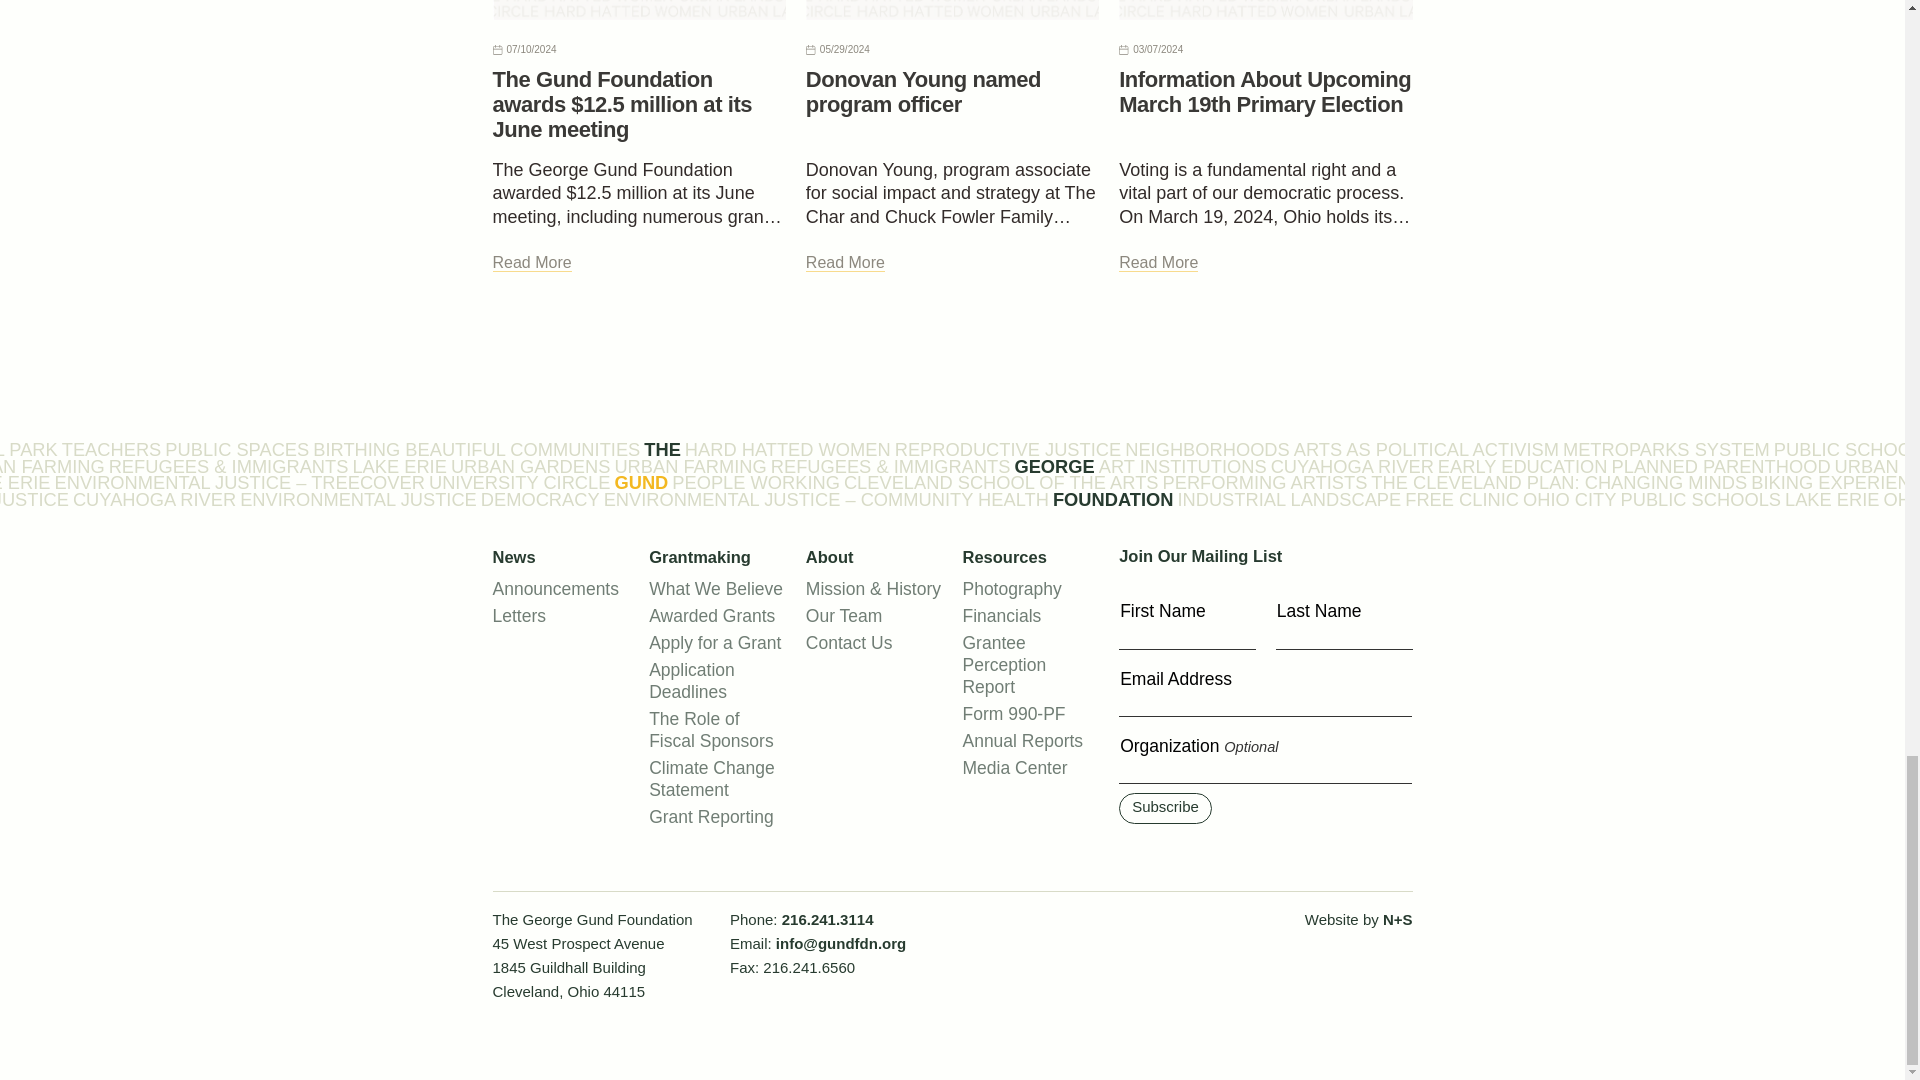  Describe the element at coordinates (111, 449) in the screenshot. I see `TEACHERS` at that location.